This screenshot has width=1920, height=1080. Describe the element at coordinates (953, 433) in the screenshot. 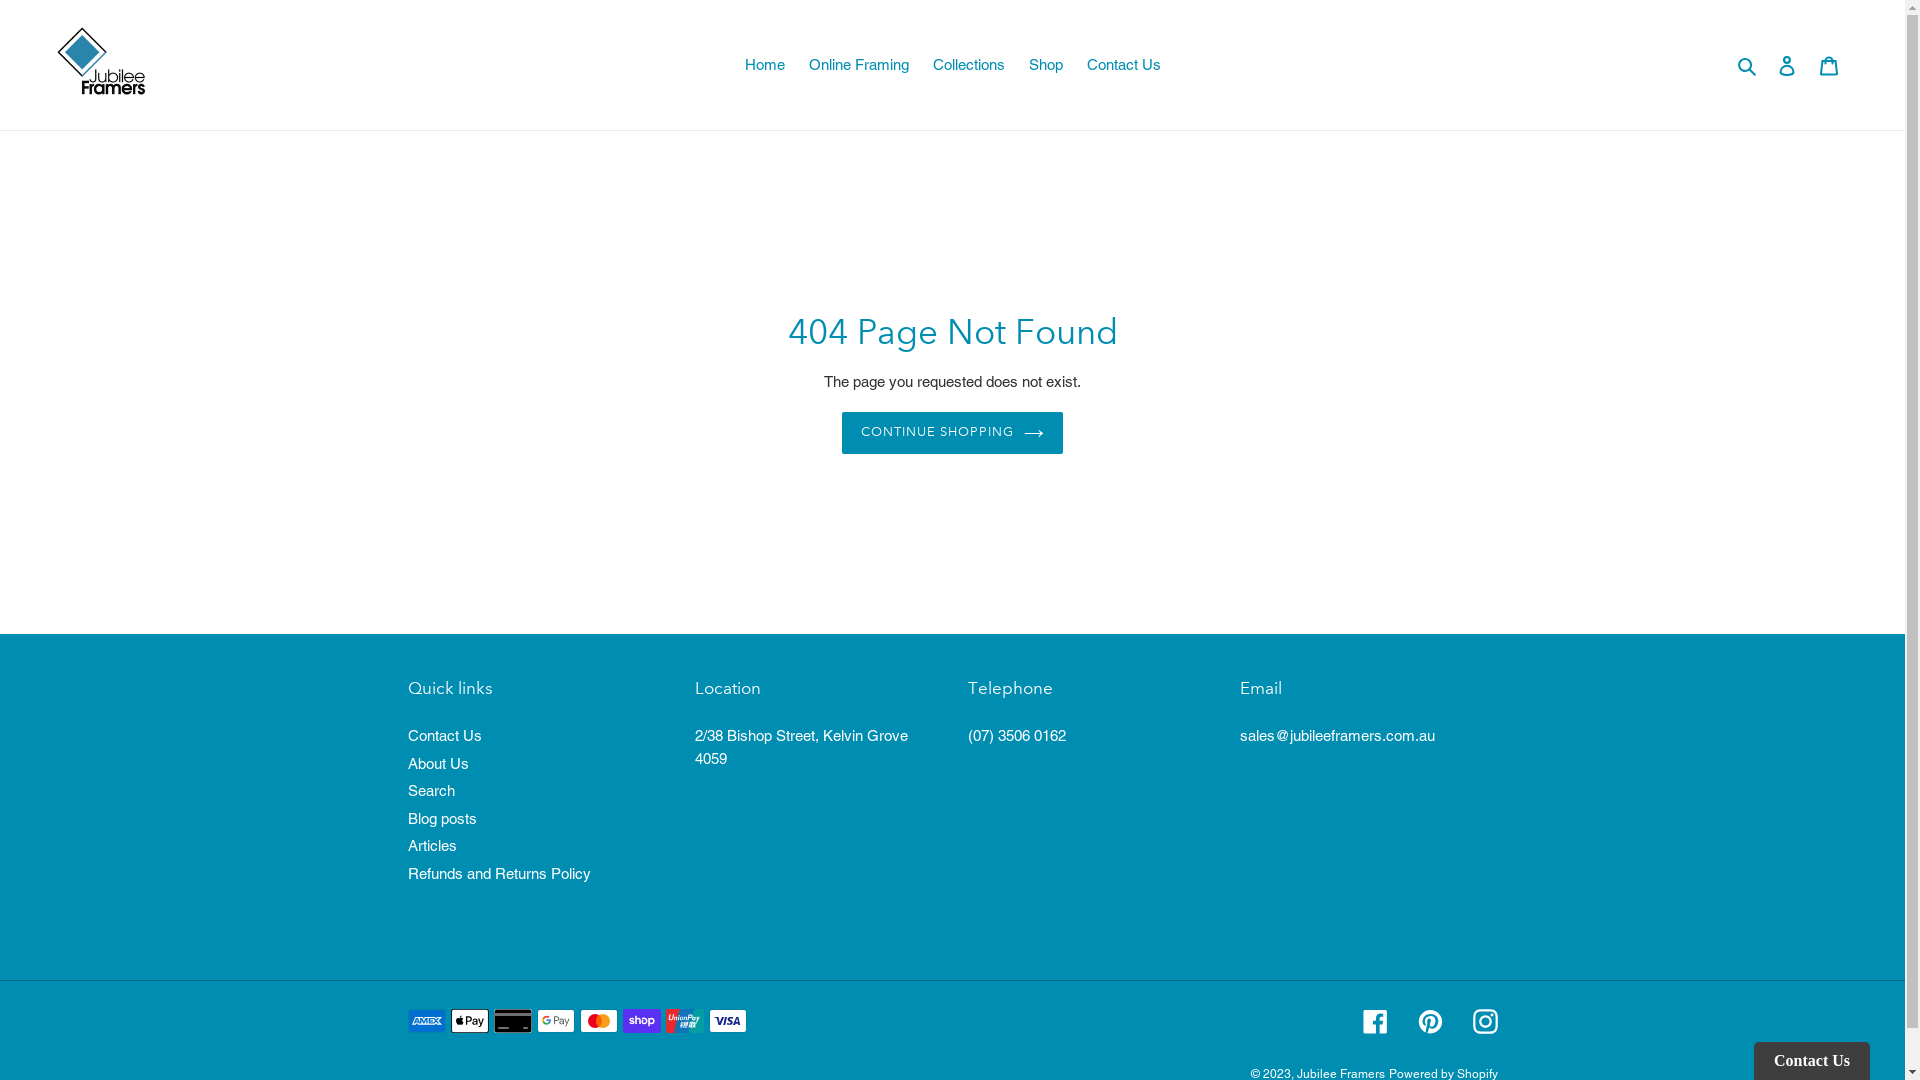

I see `CONTINUE SHOPPING` at that location.